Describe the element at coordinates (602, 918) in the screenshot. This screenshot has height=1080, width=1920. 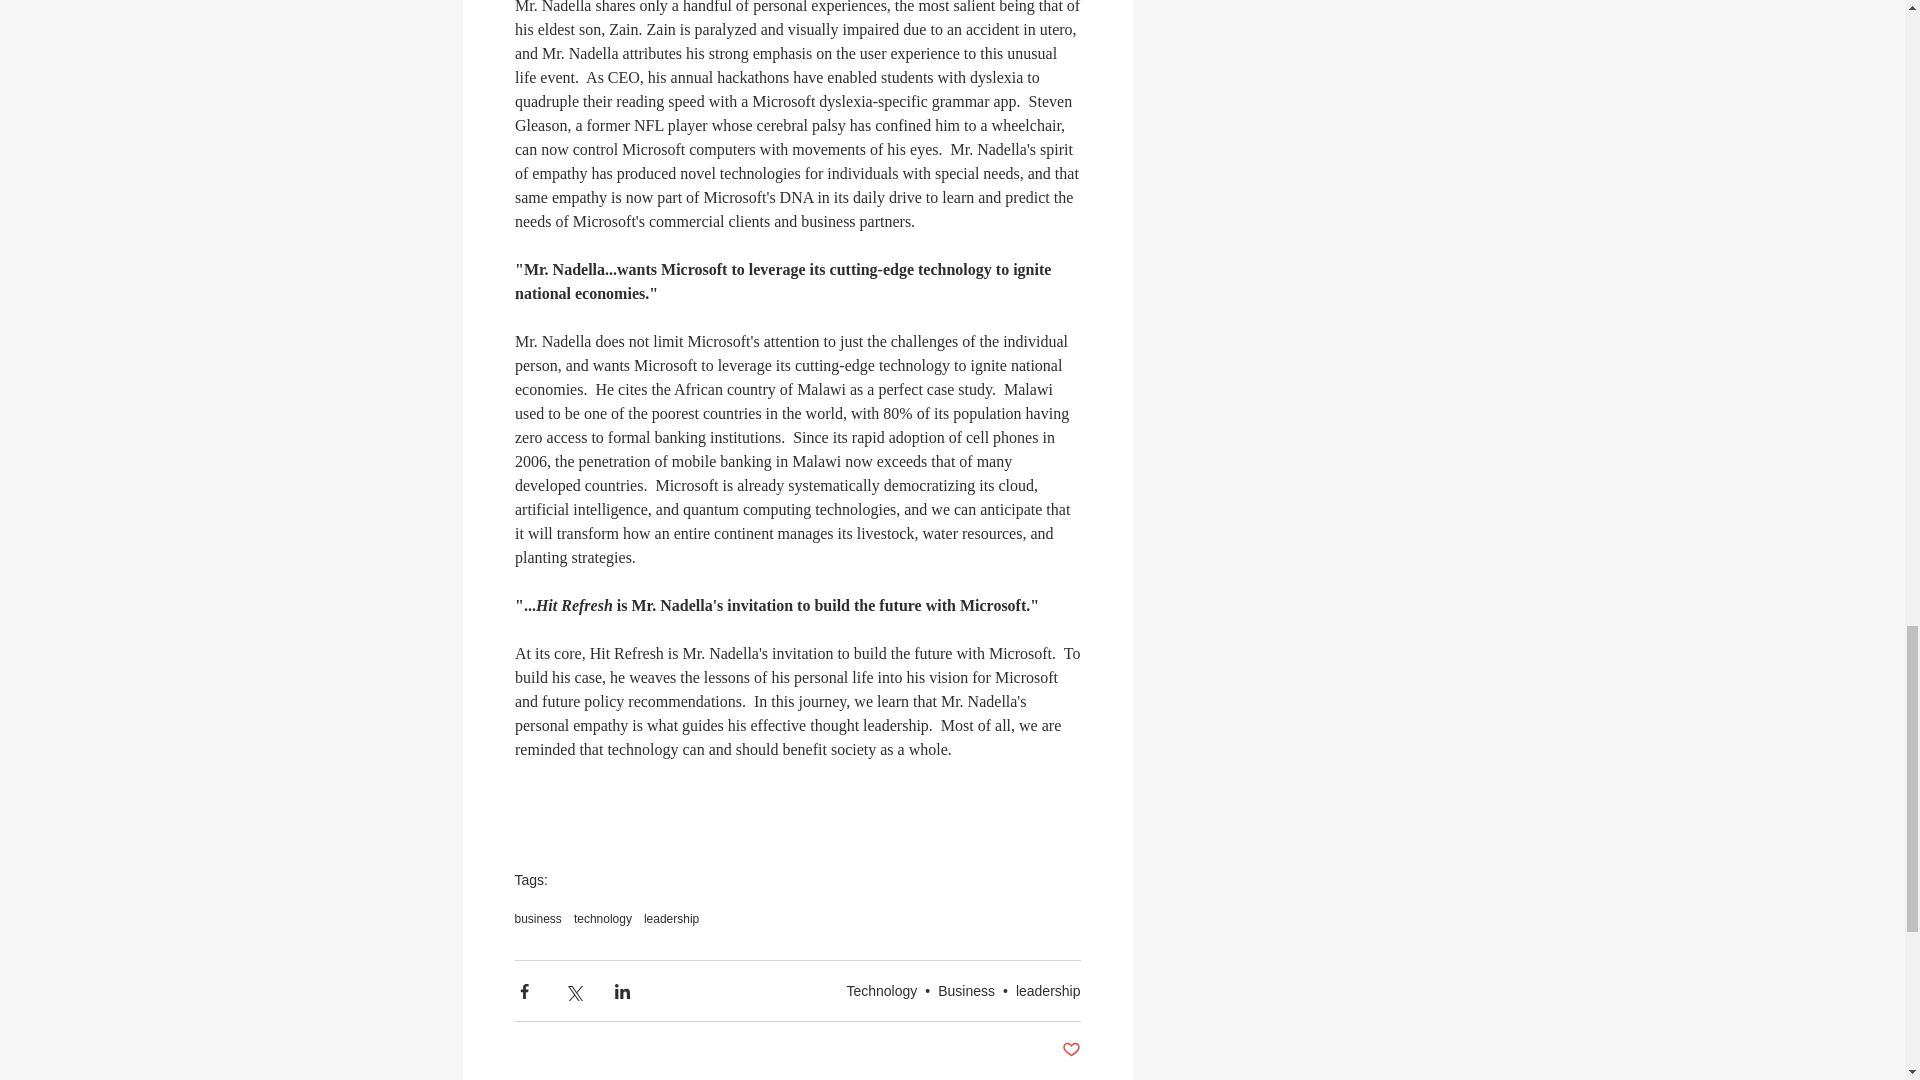
I see `technology` at that location.